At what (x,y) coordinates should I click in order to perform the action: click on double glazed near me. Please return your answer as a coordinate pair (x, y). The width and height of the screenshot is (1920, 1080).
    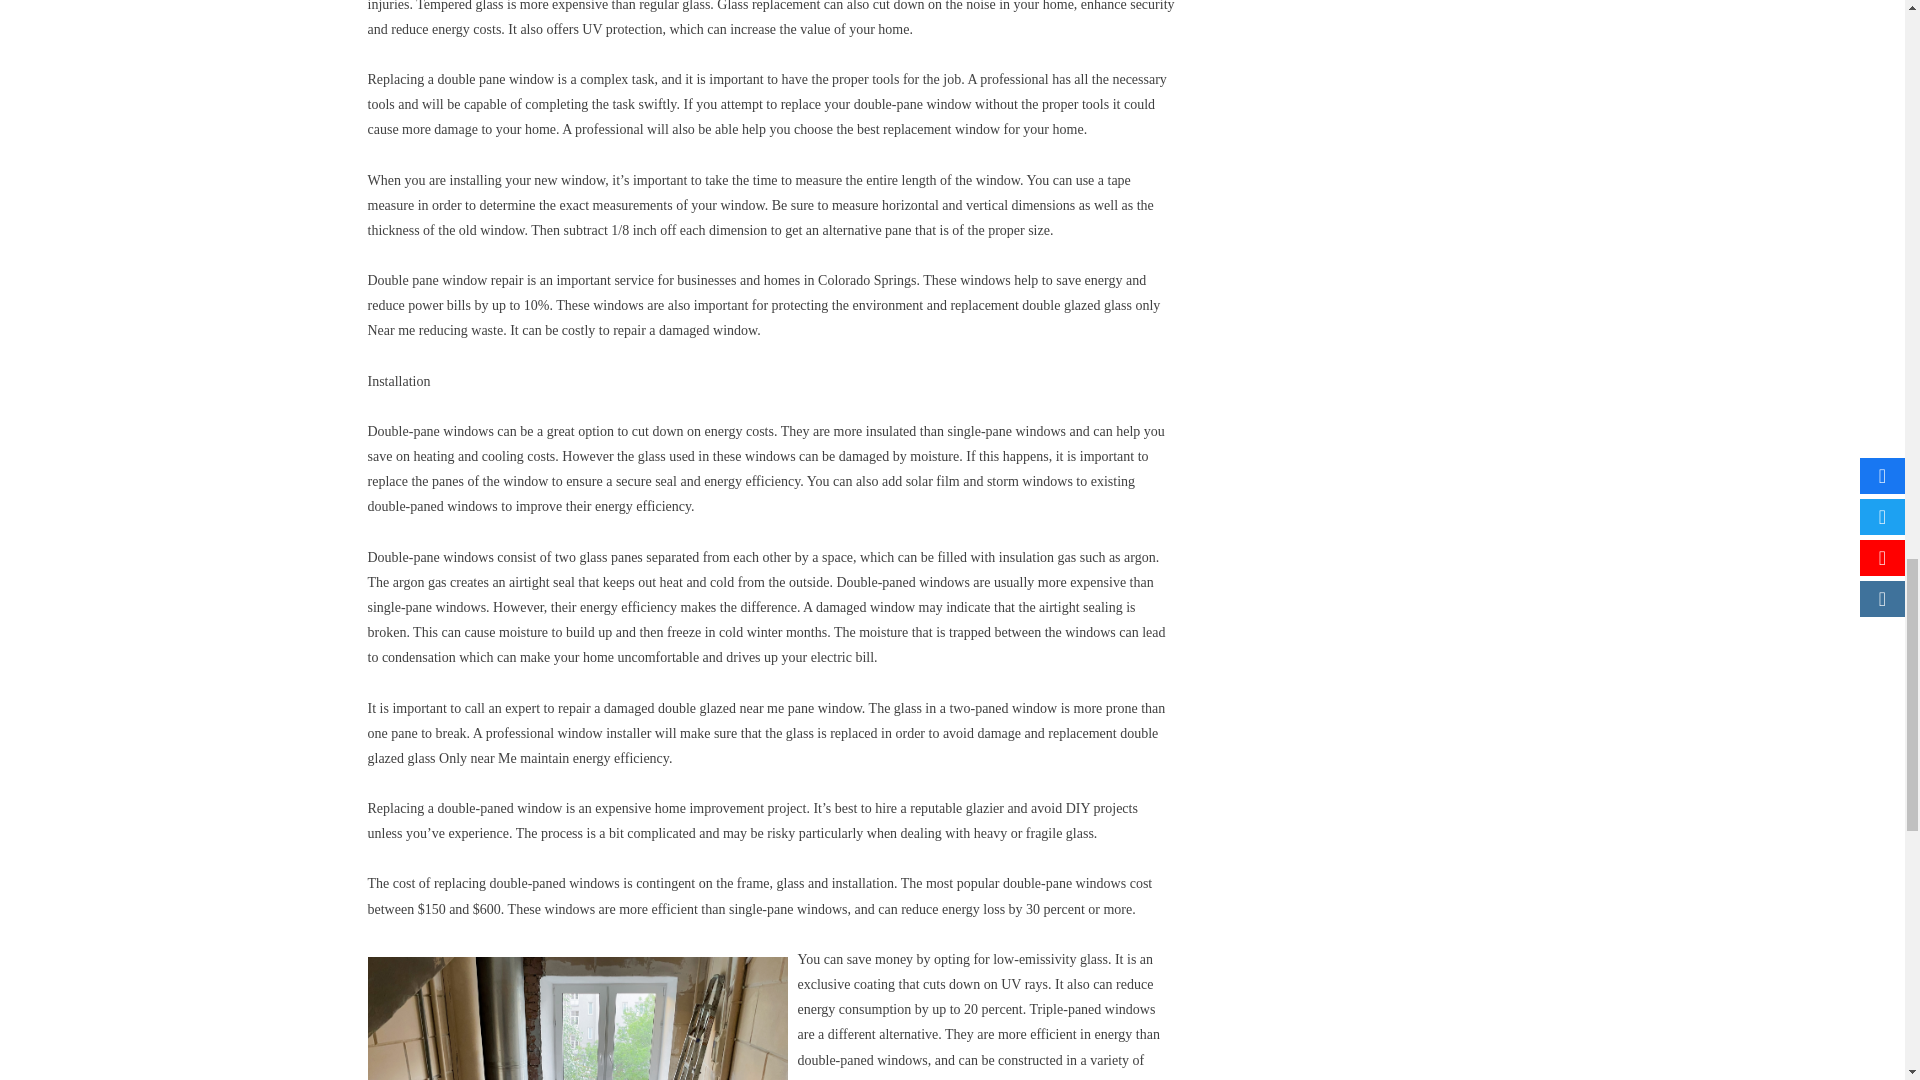
    Looking at the image, I should click on (720, 708).